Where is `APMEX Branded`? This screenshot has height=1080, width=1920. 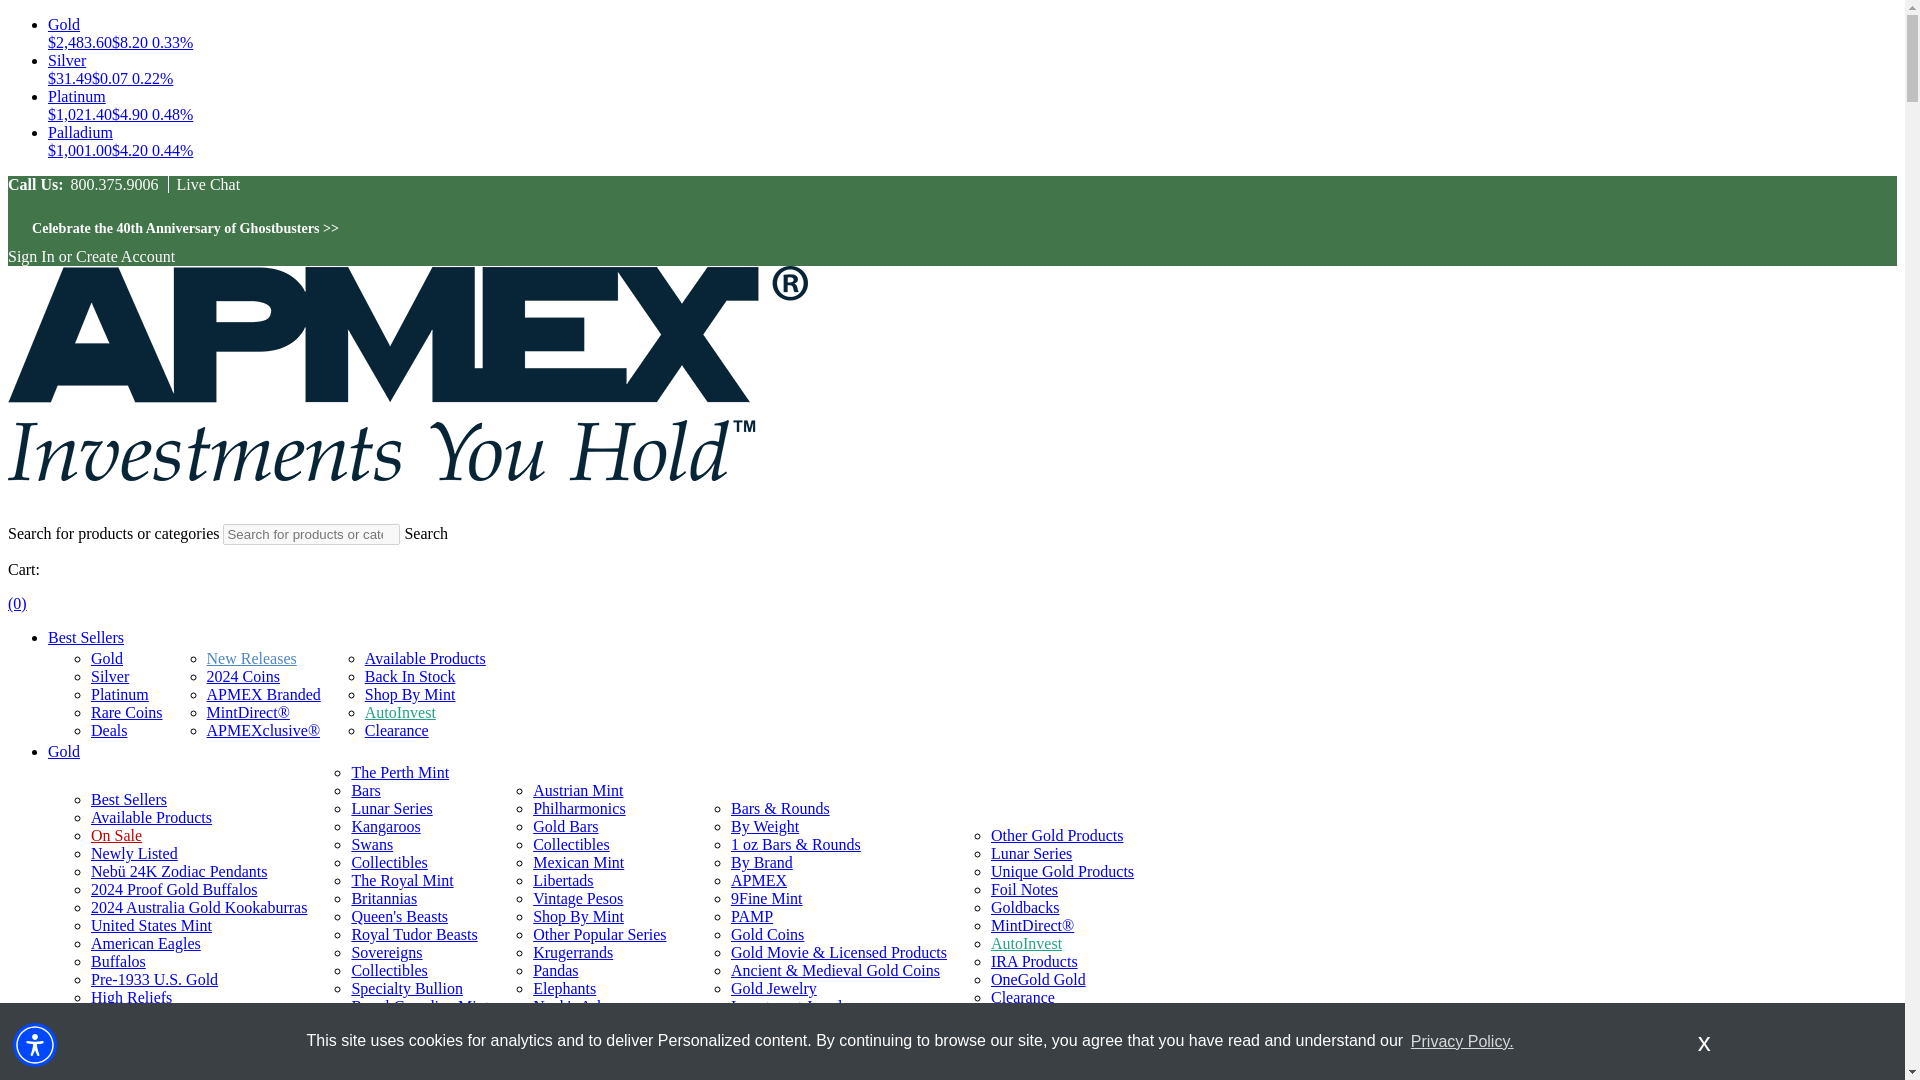
APMEX Branded is located at coordinates (264, 694).